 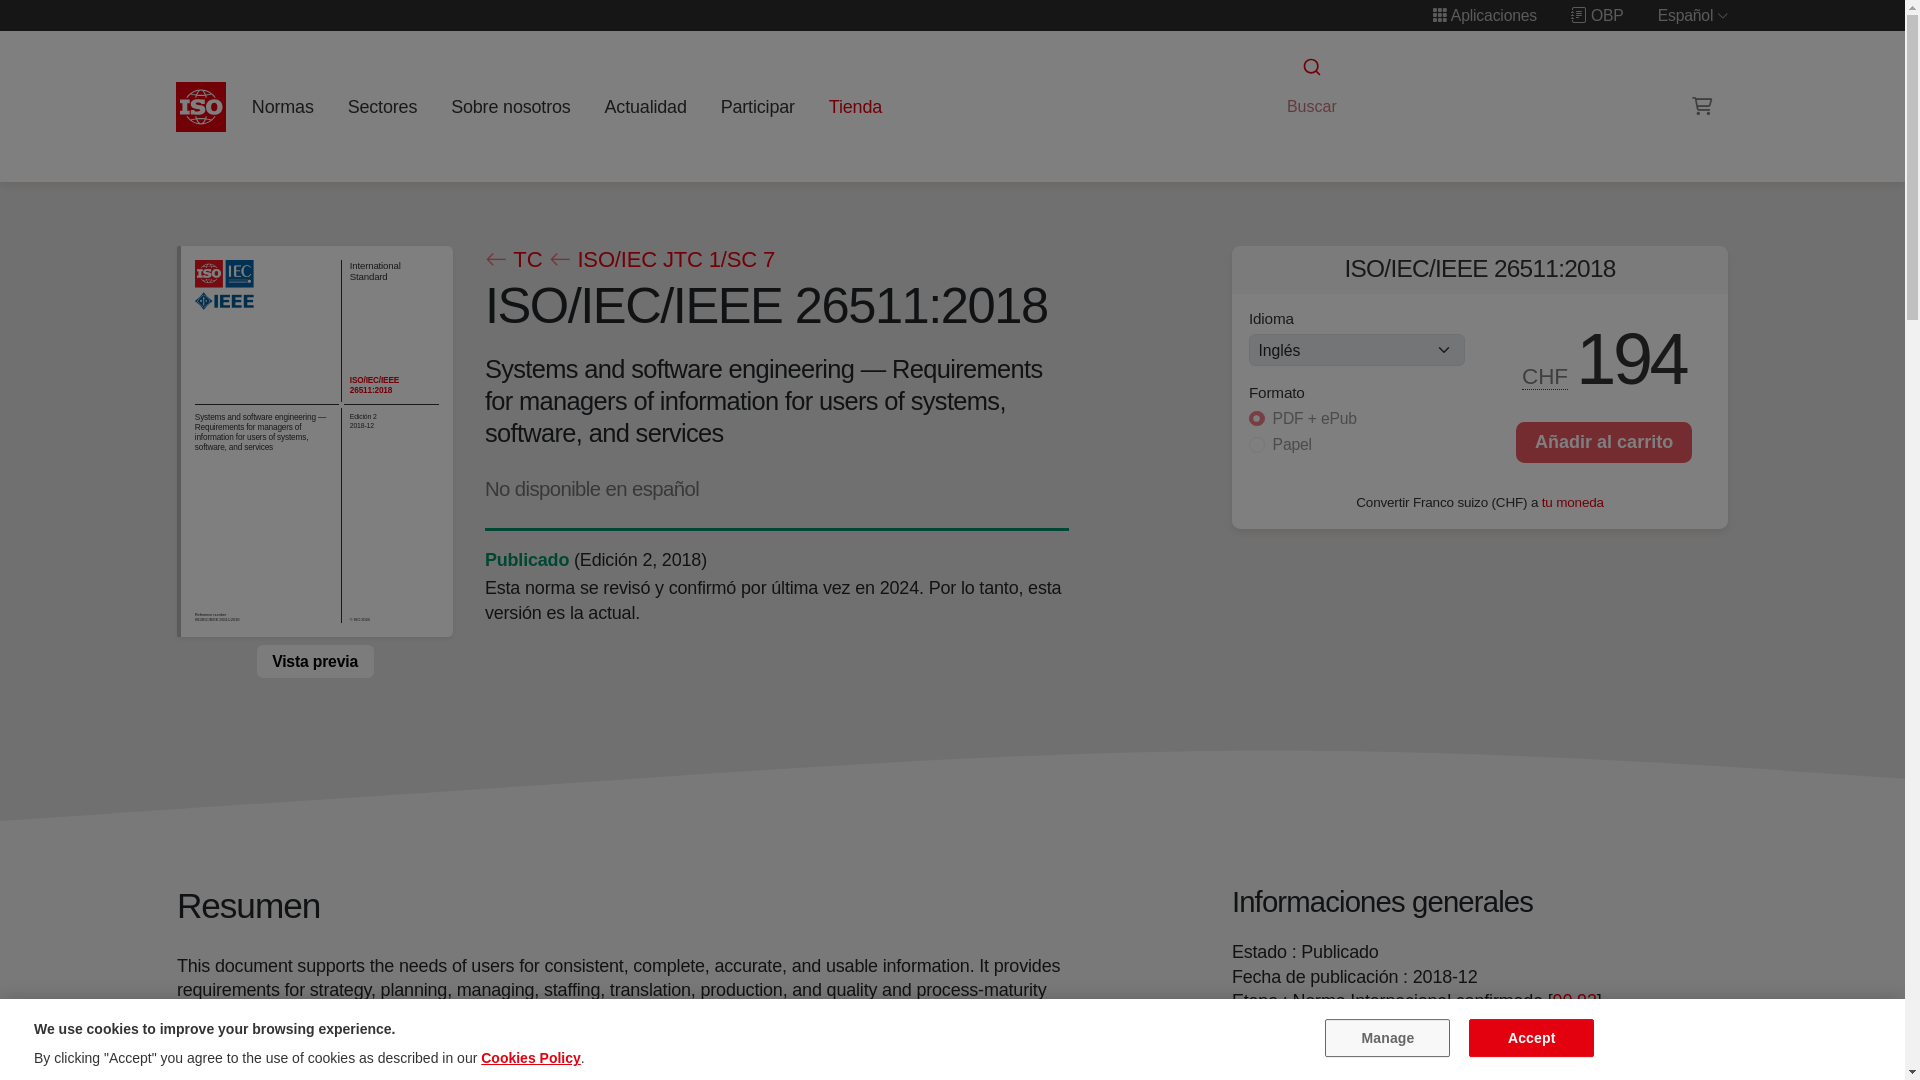 I want to click on Carro de la compra, so click(x=1702, y=106).